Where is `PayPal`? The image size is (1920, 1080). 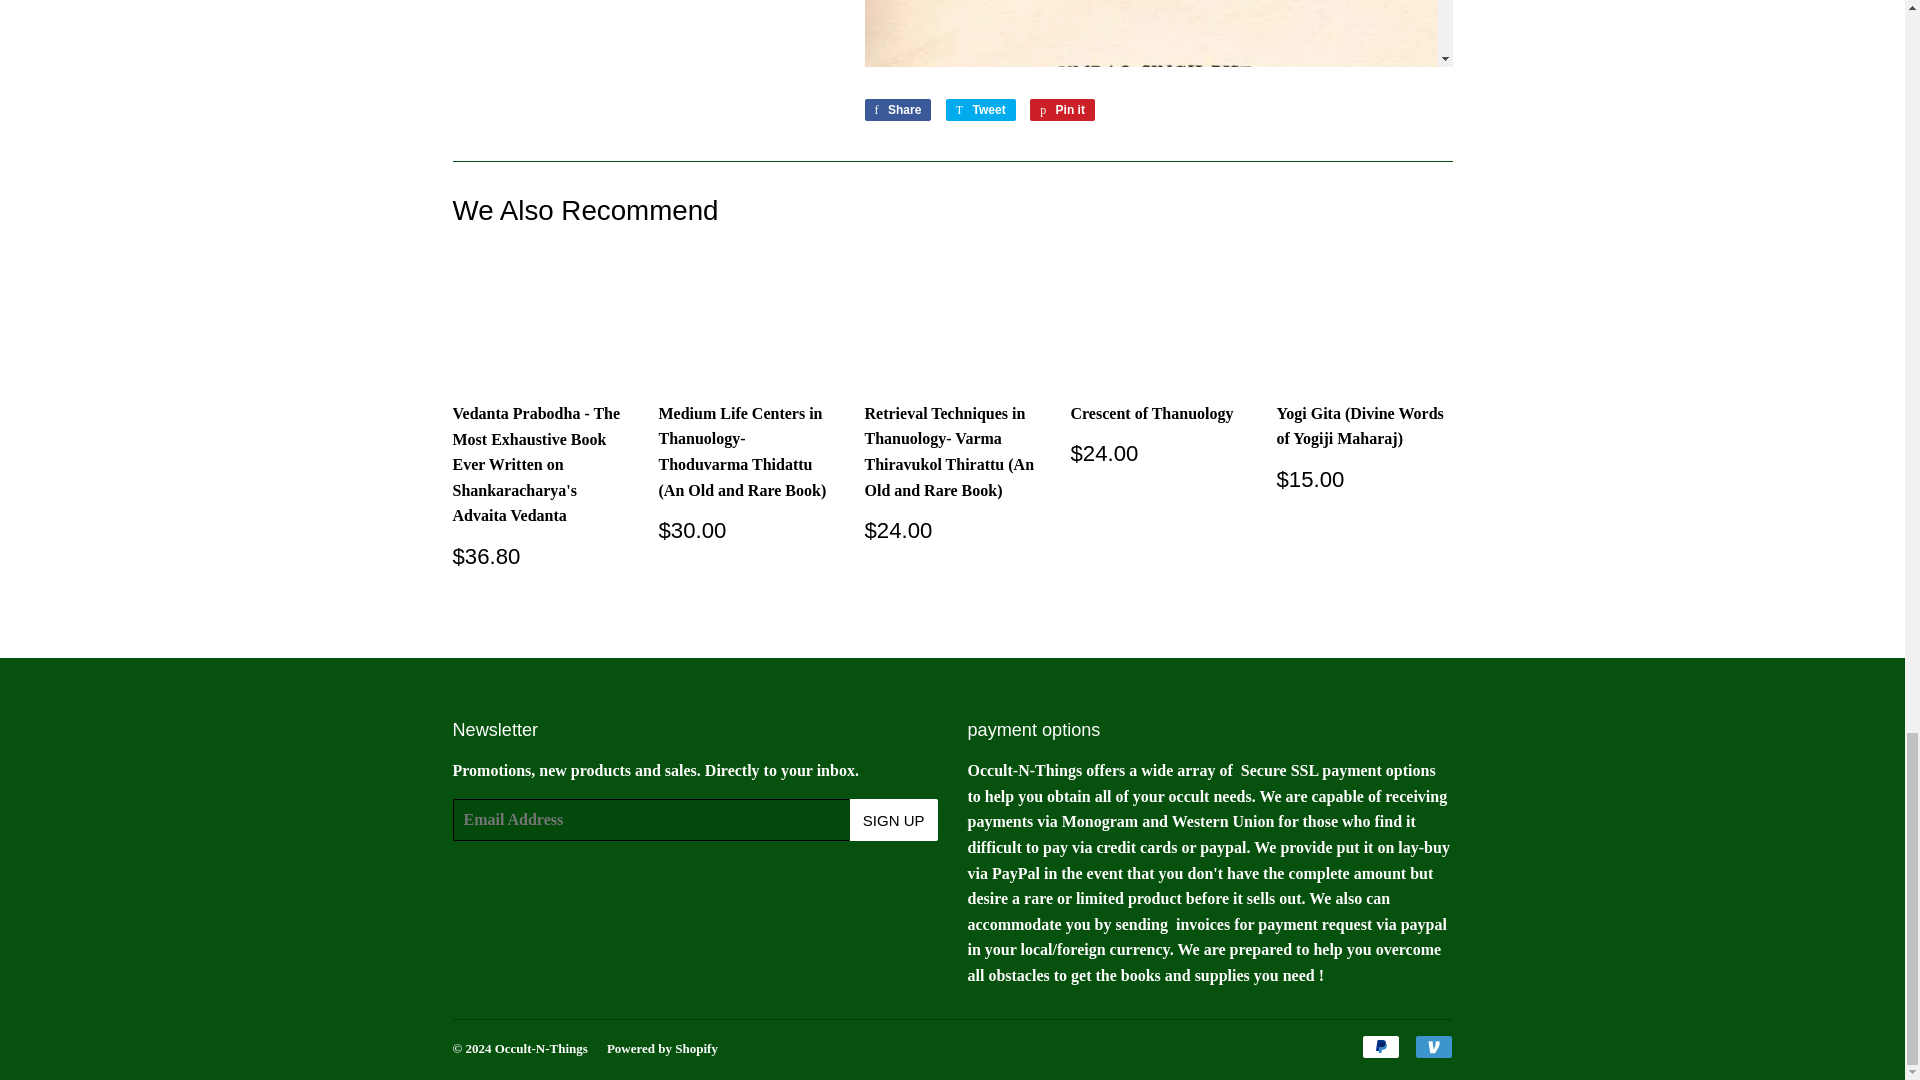
PayPal is located at coordinates (898, 110).